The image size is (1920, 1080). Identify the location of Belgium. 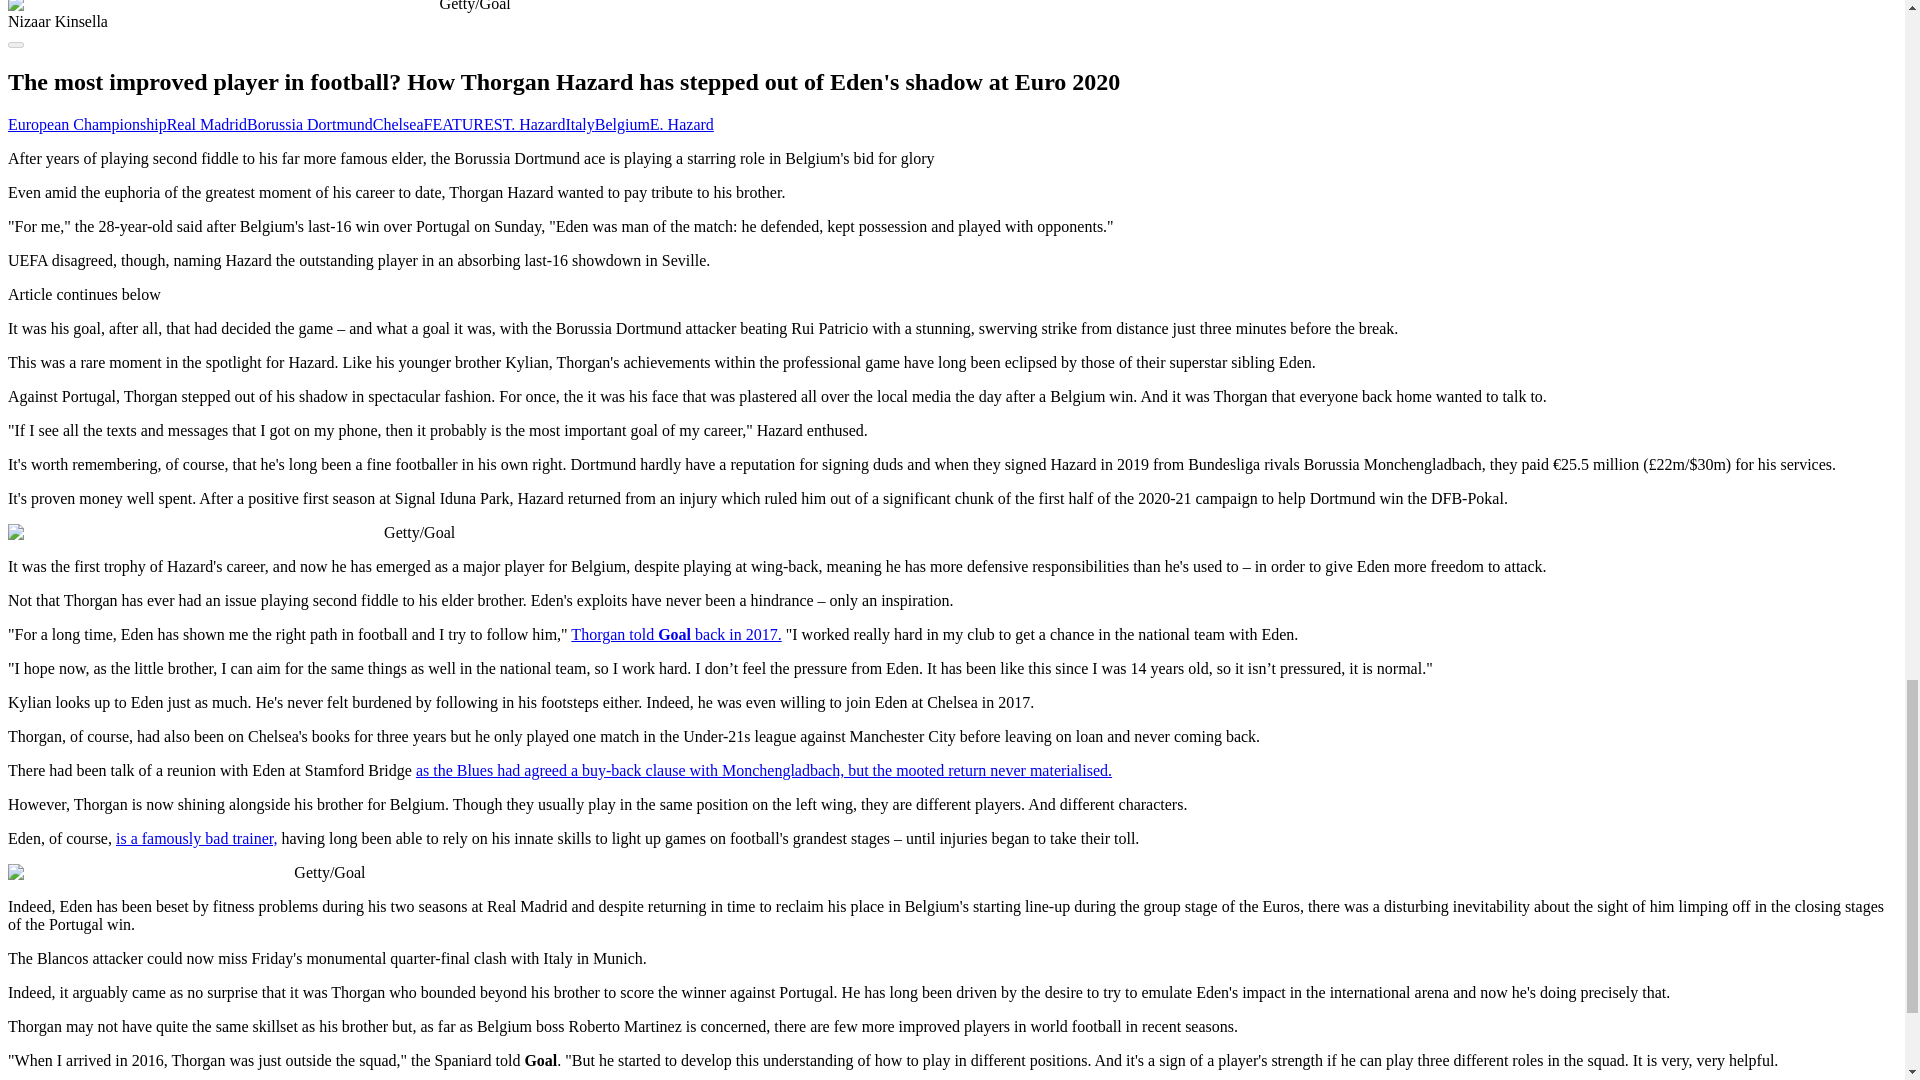
(622, 124).